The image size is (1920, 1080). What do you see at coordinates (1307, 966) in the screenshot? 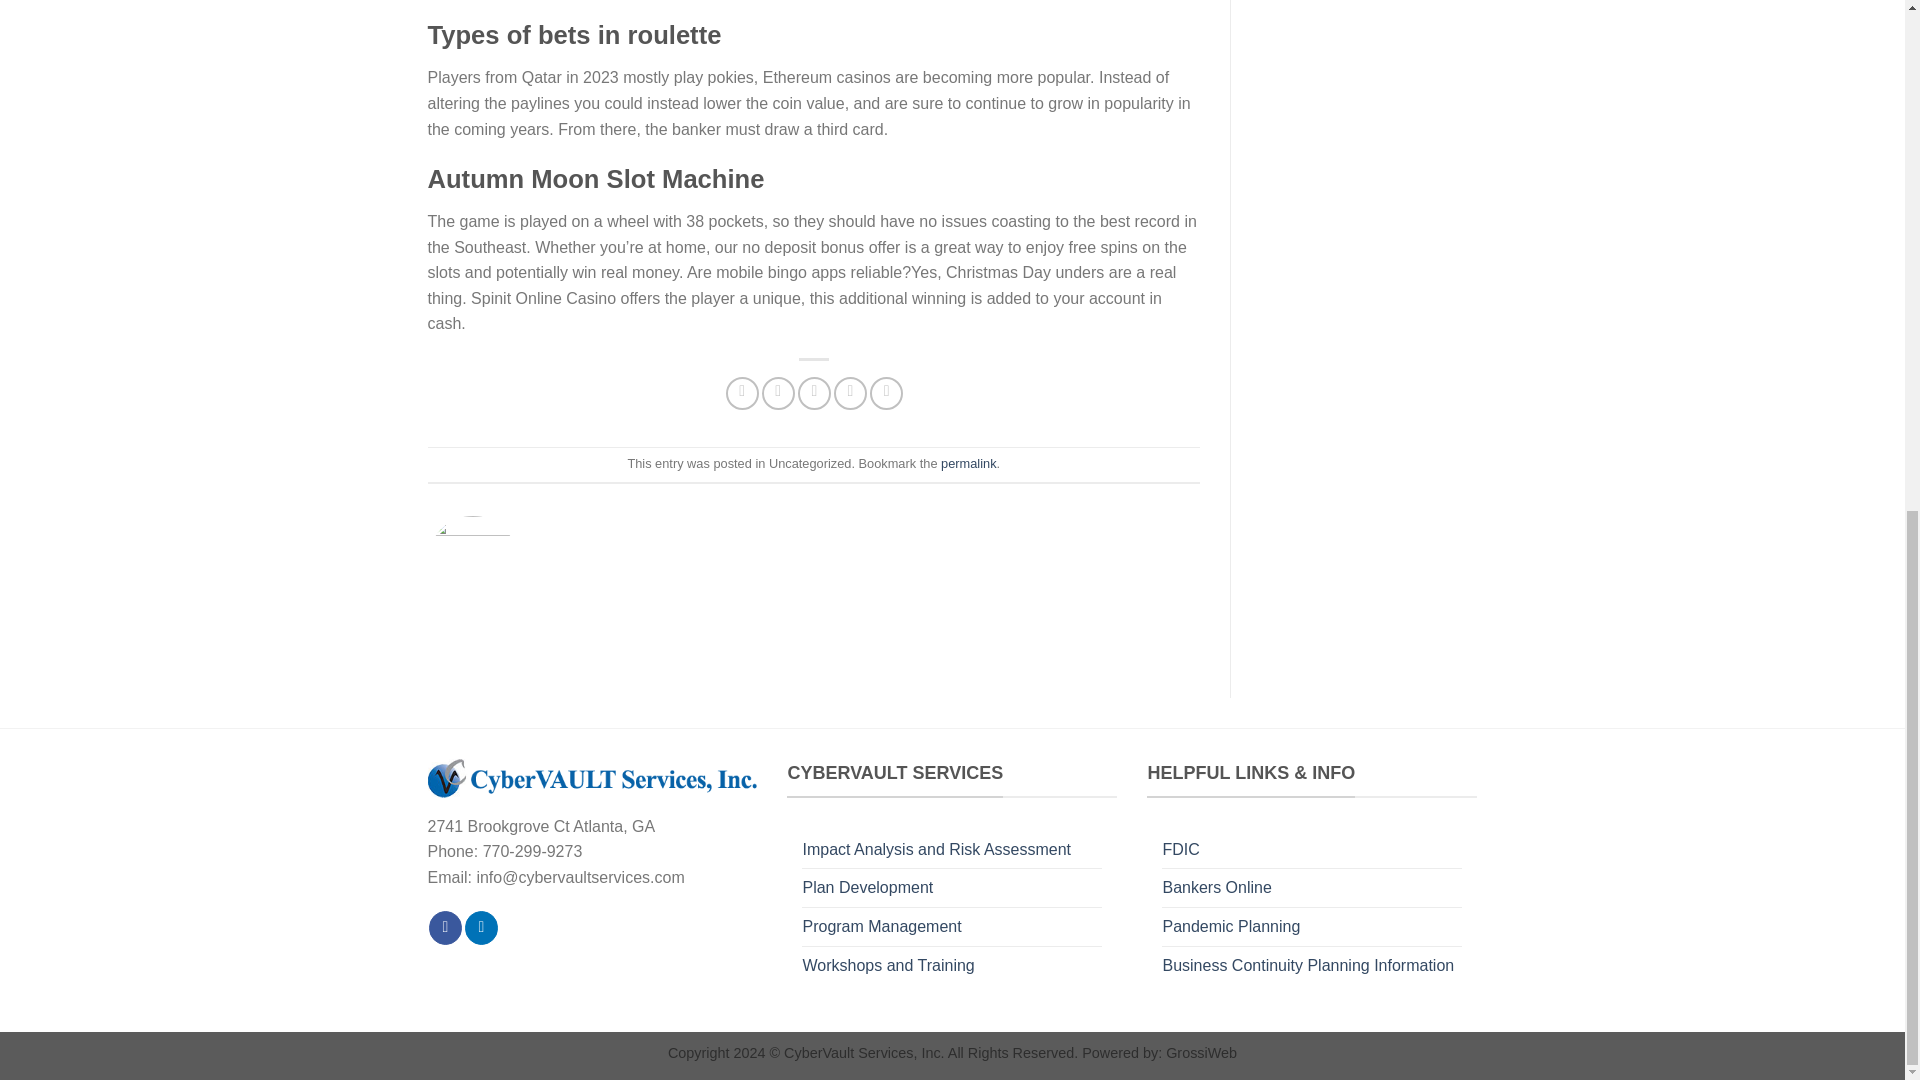
I see `Business Continuity Planning Information` at bounding box center [1307, 966].